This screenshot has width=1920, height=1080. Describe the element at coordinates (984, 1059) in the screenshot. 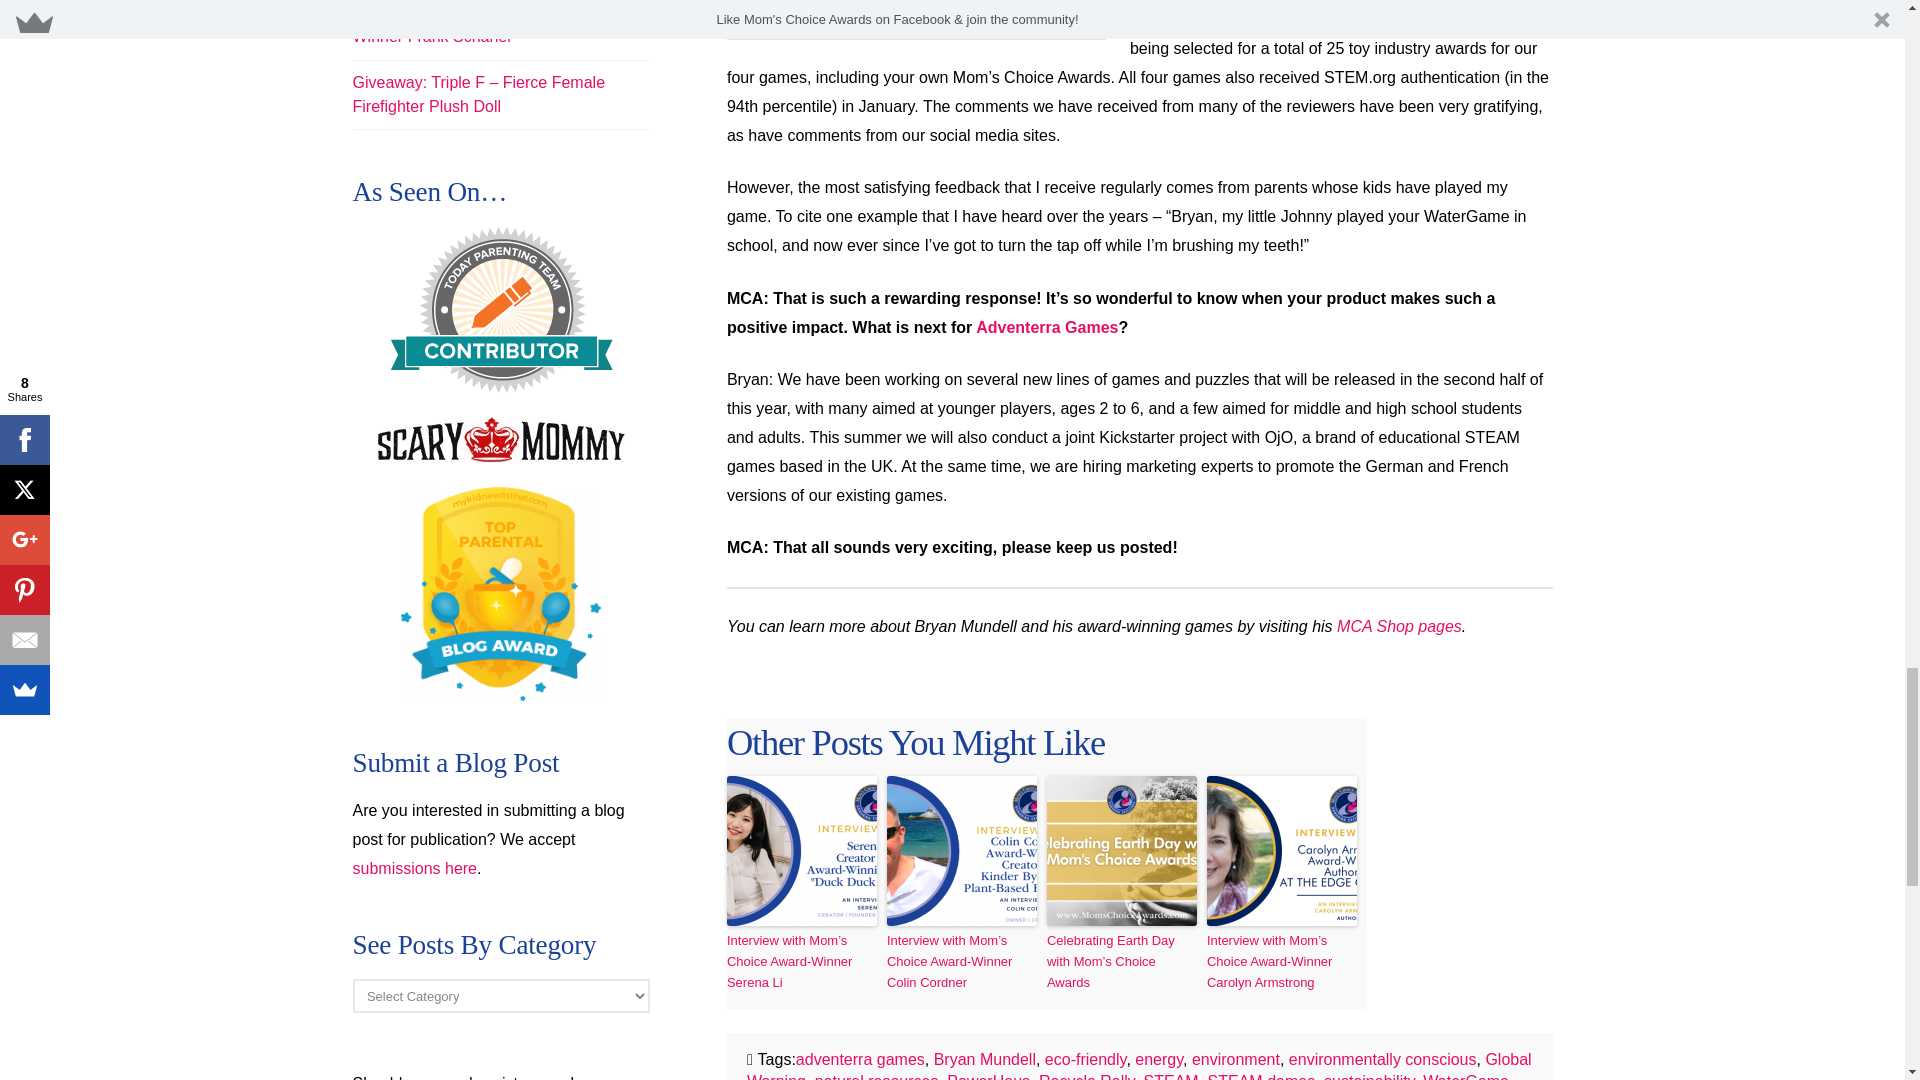

I see `Bryan Mundell` at that location.